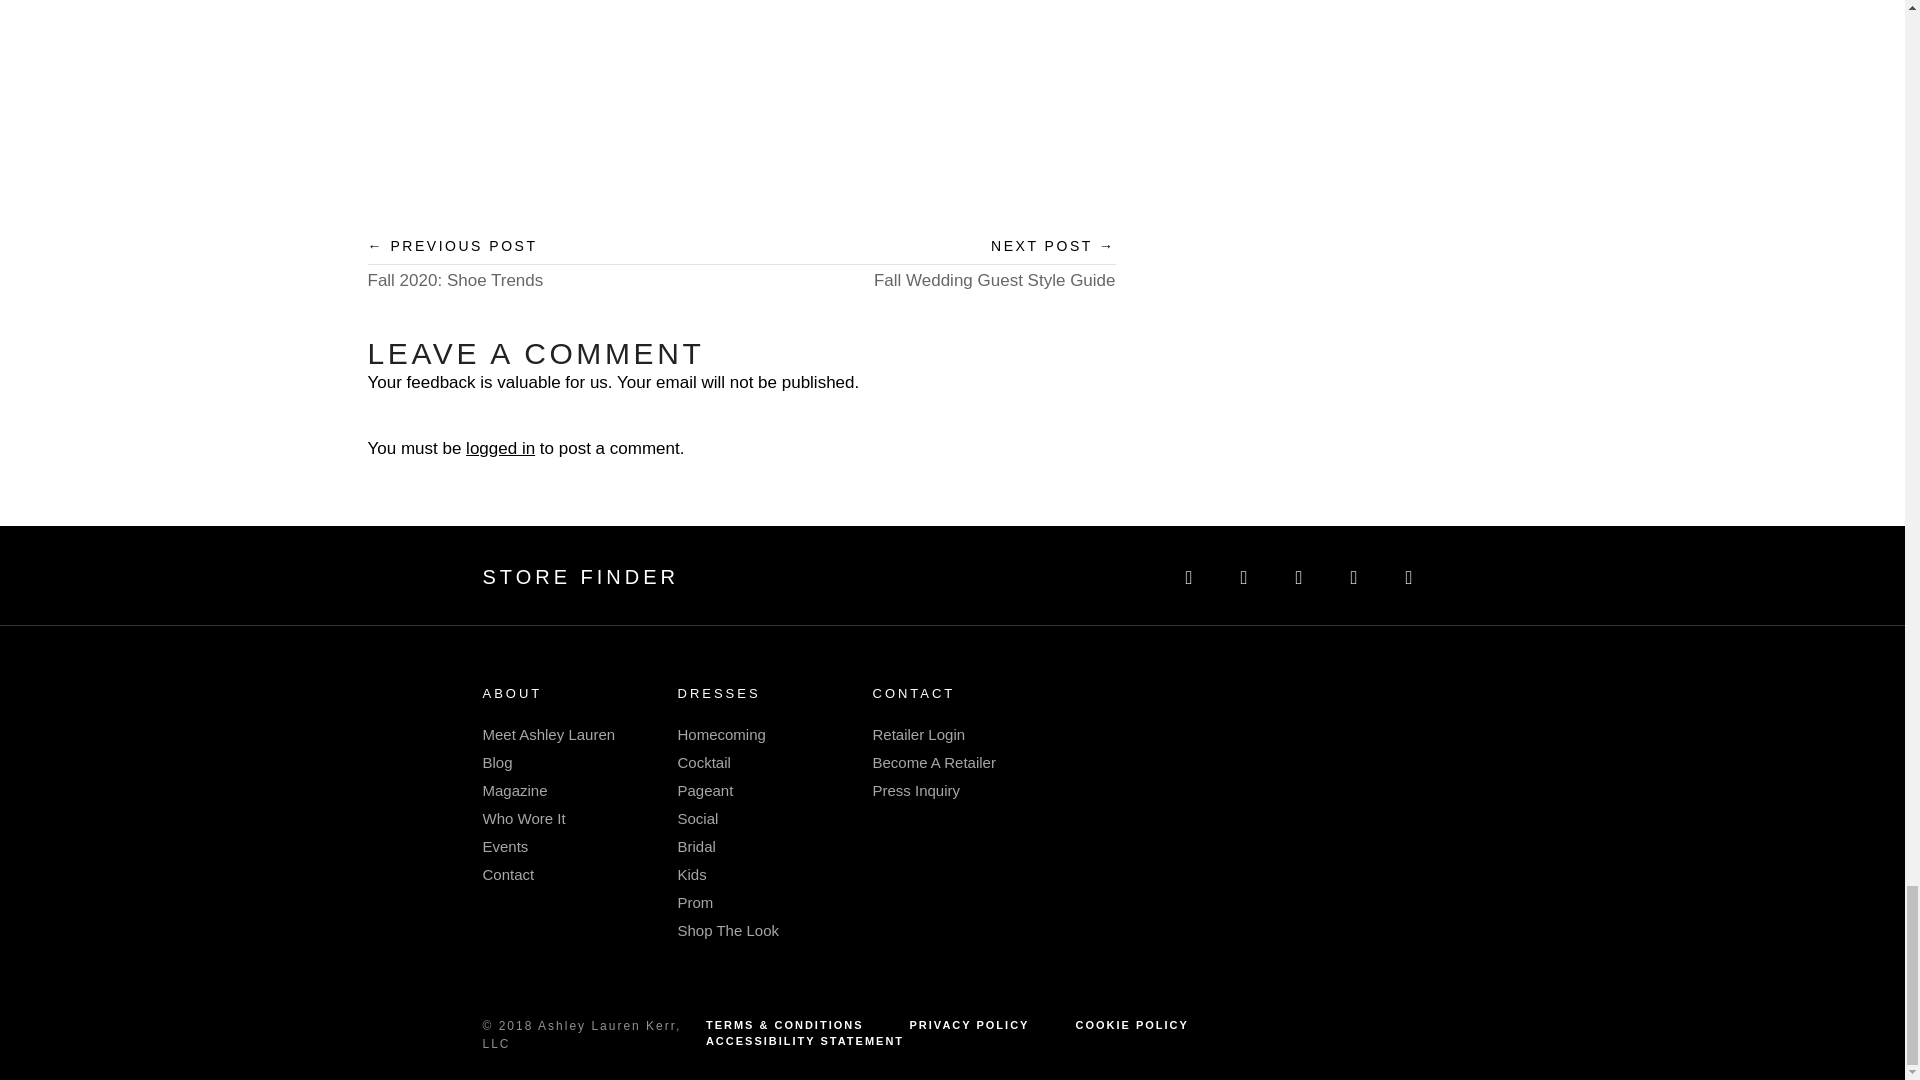 Image resolution: width=1920 pixels, height=1080 pixels. I want to click on Instagram, so click(1243, 574).